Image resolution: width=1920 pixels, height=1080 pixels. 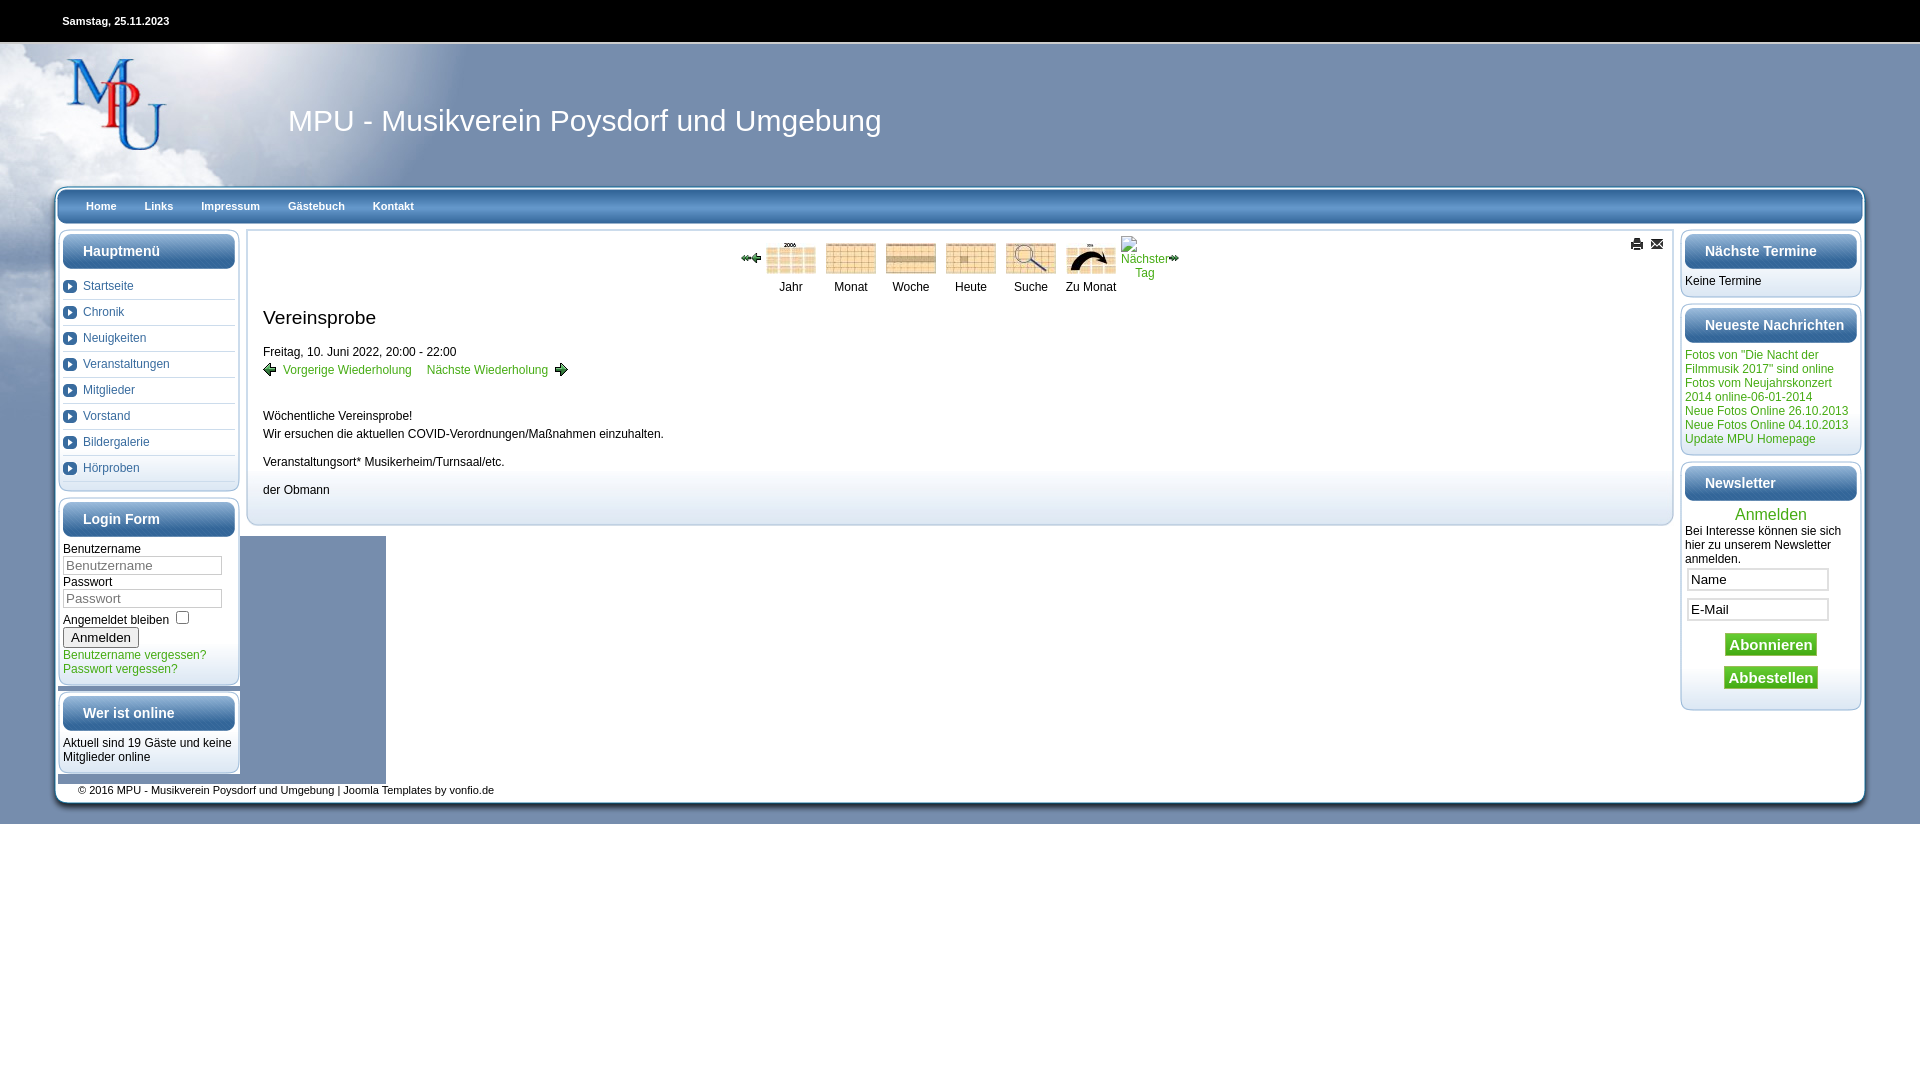 I want to click on Abbestellen, so click(x=1770, y=678).